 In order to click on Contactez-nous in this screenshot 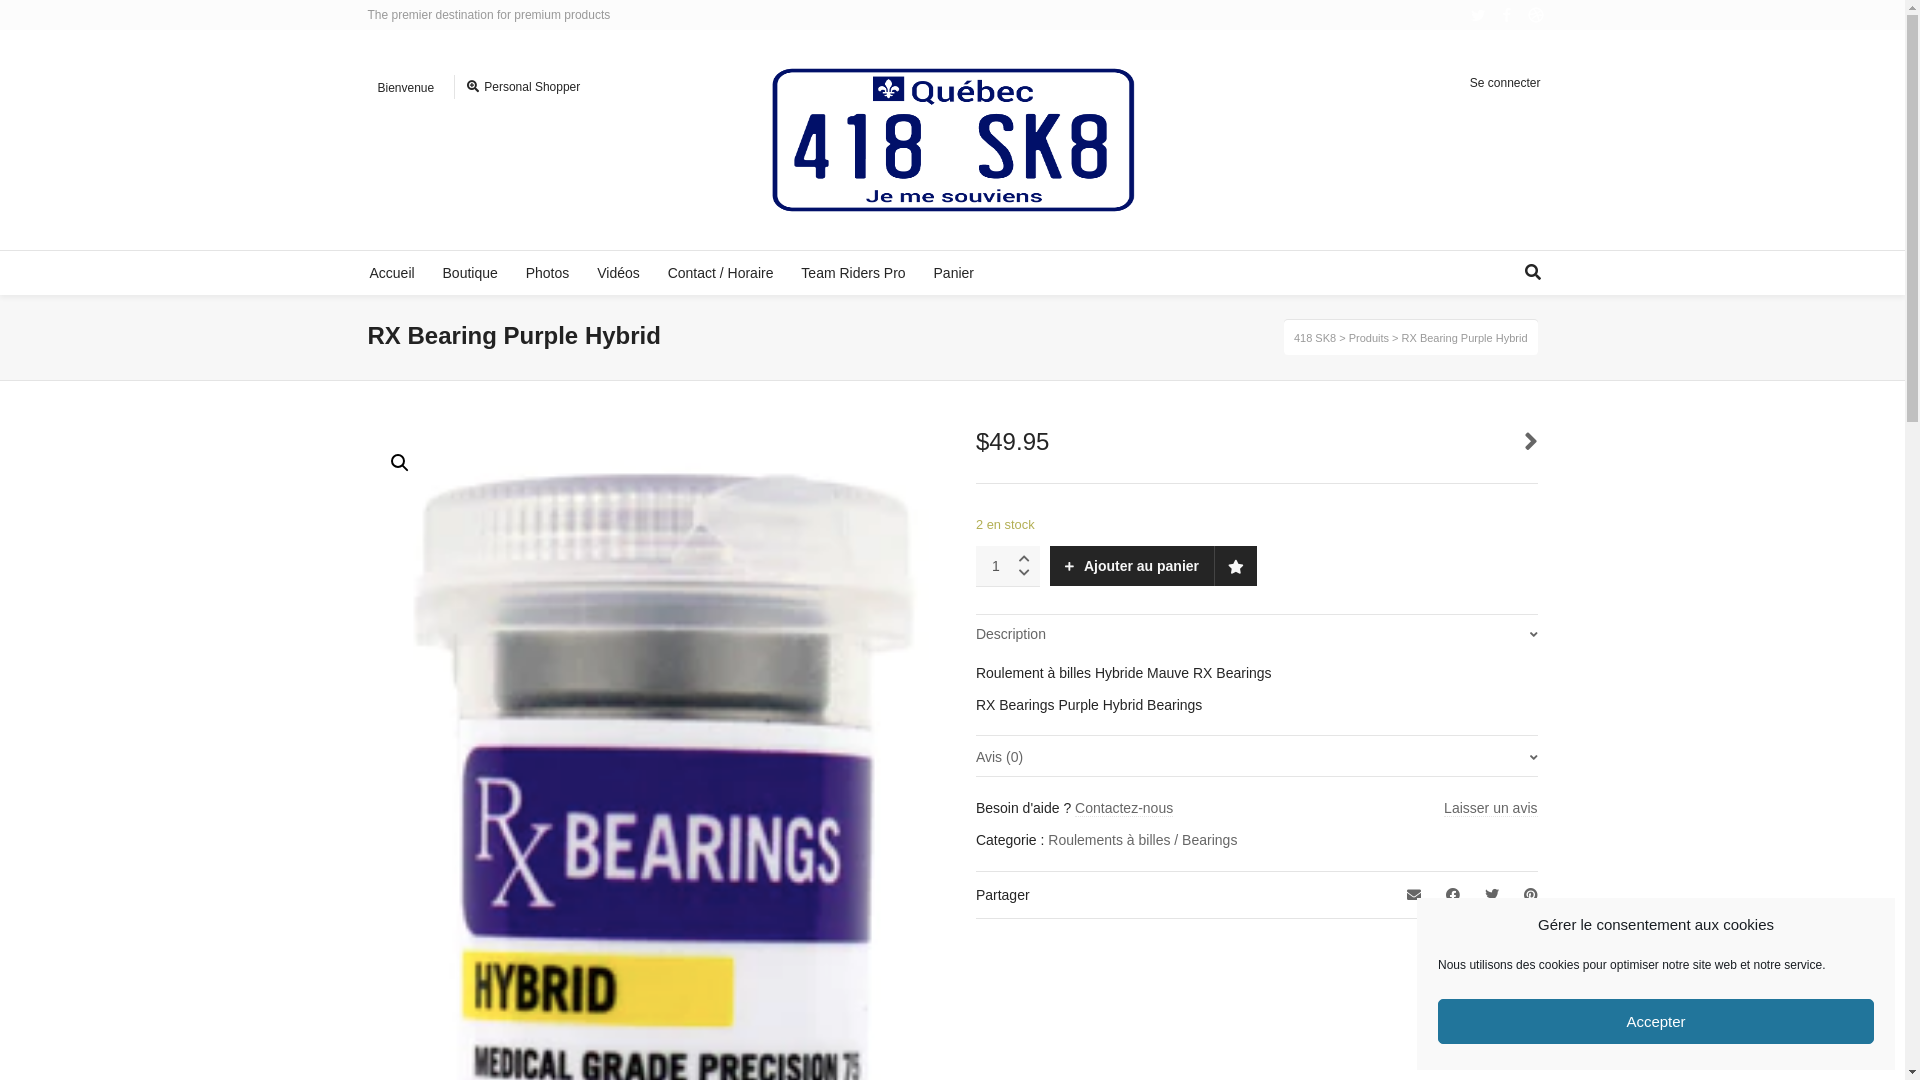, I will do `click(1124, 808)`.